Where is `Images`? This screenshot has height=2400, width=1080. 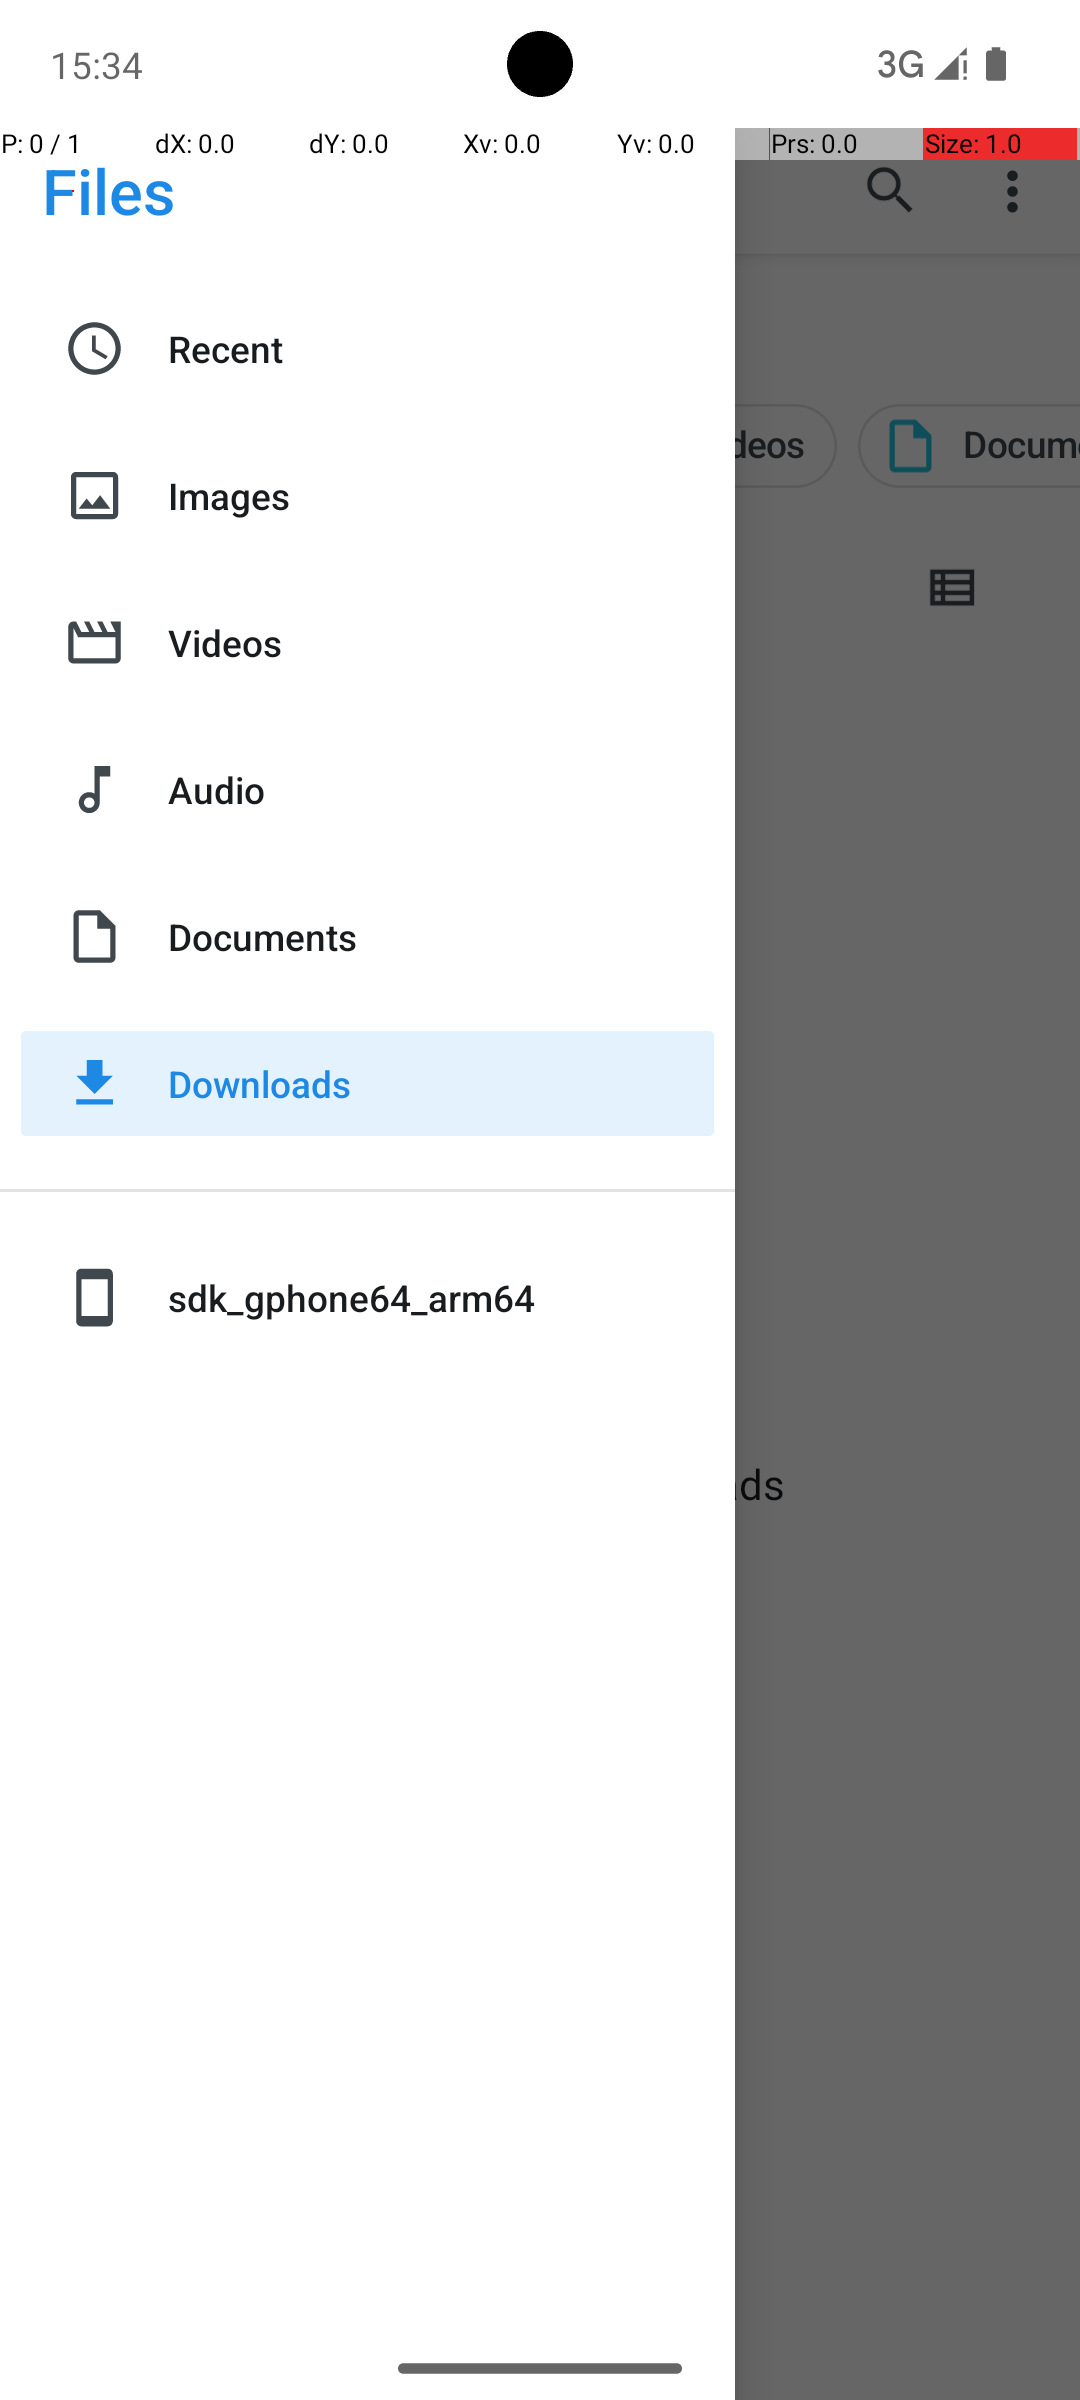 Images is located at coordinates (441, 496).